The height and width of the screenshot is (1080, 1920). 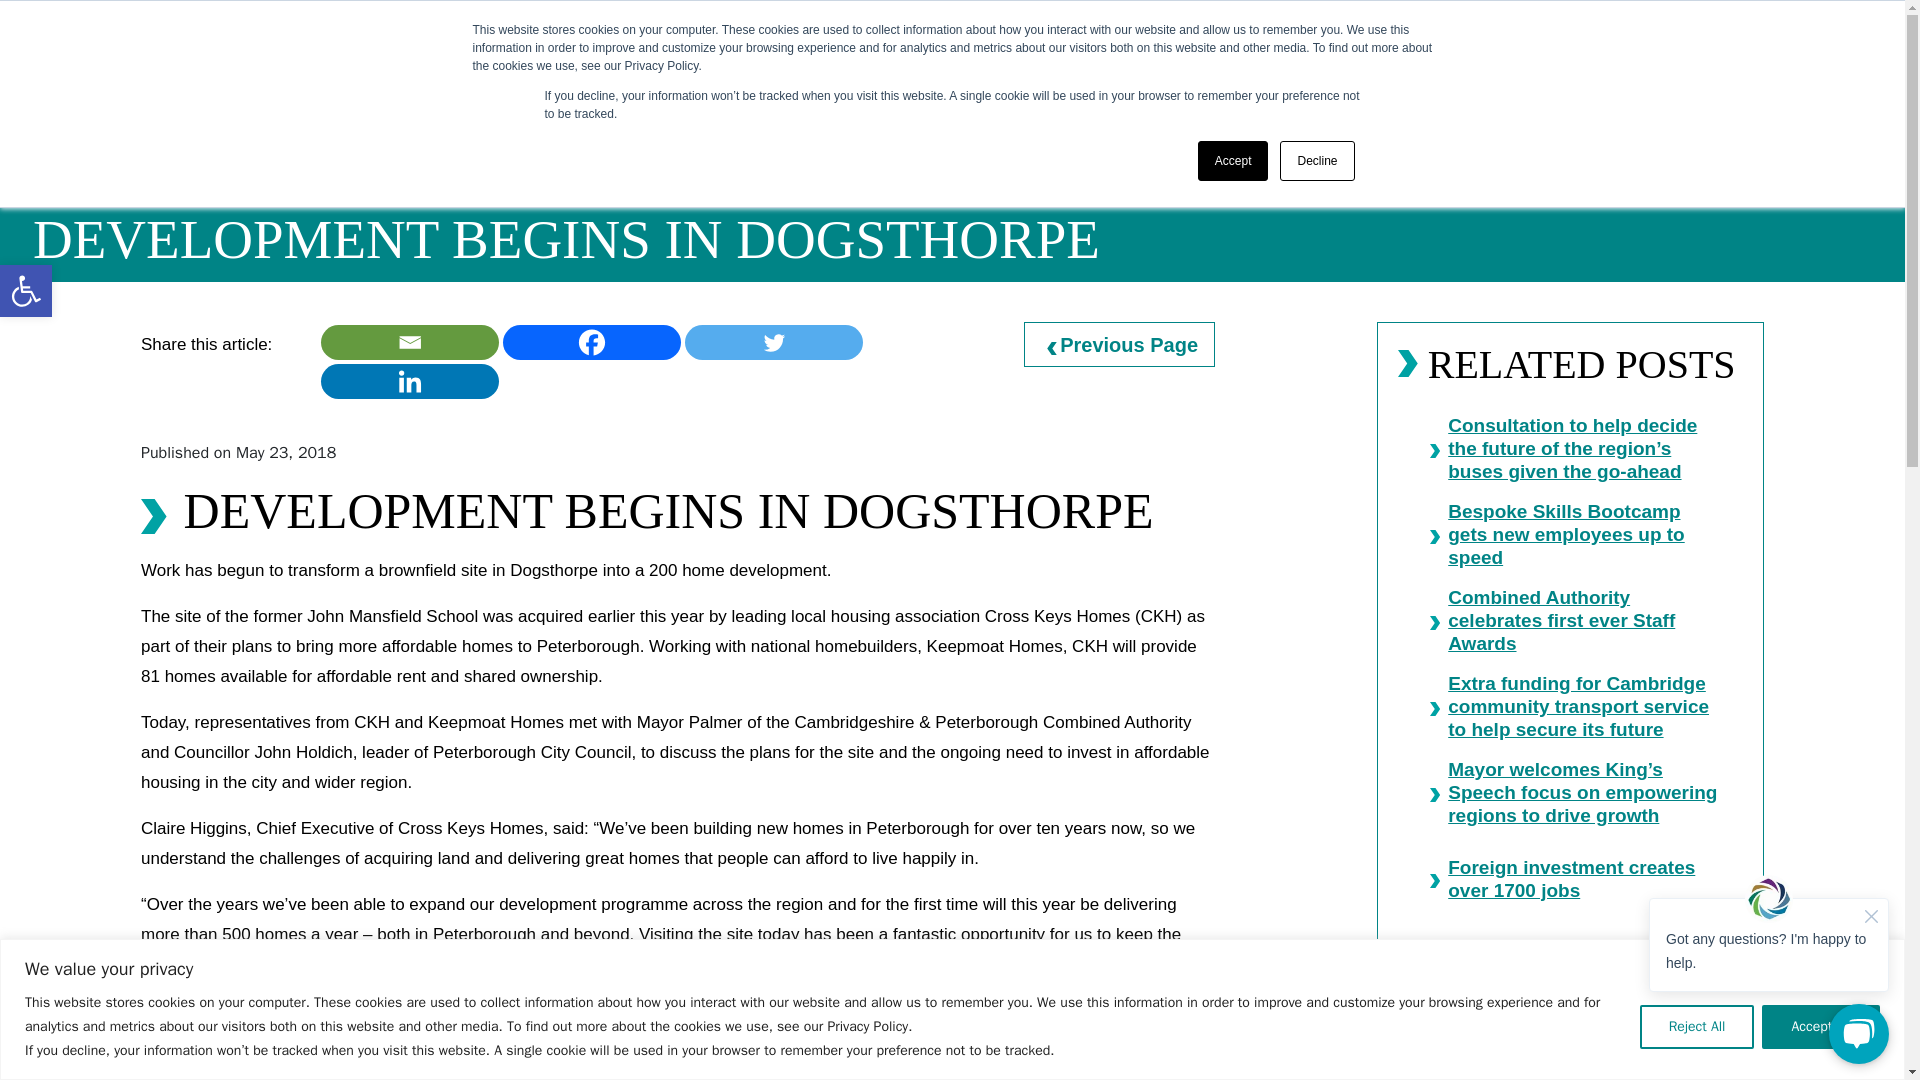 I want to click on Email, so click(x=410, y=342).